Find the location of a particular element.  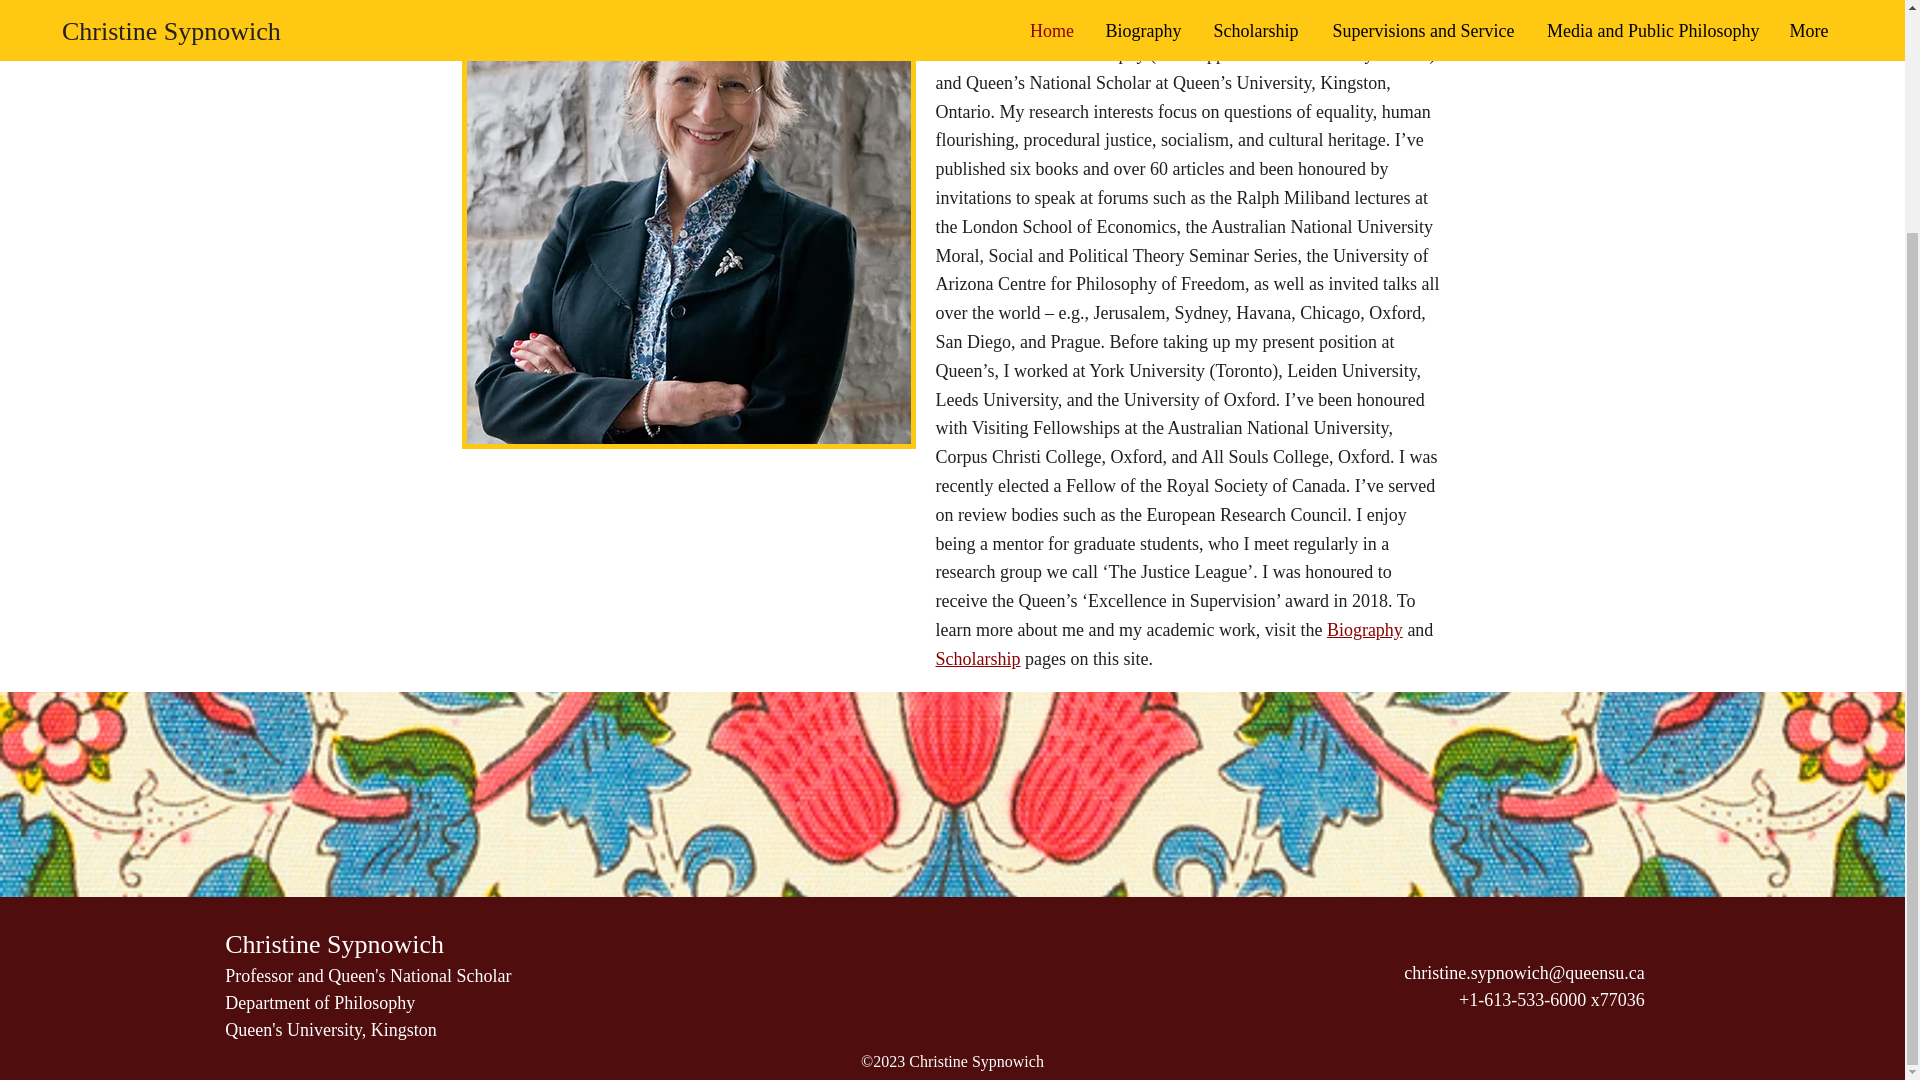

Biography is located at coordinates (1364, 630).